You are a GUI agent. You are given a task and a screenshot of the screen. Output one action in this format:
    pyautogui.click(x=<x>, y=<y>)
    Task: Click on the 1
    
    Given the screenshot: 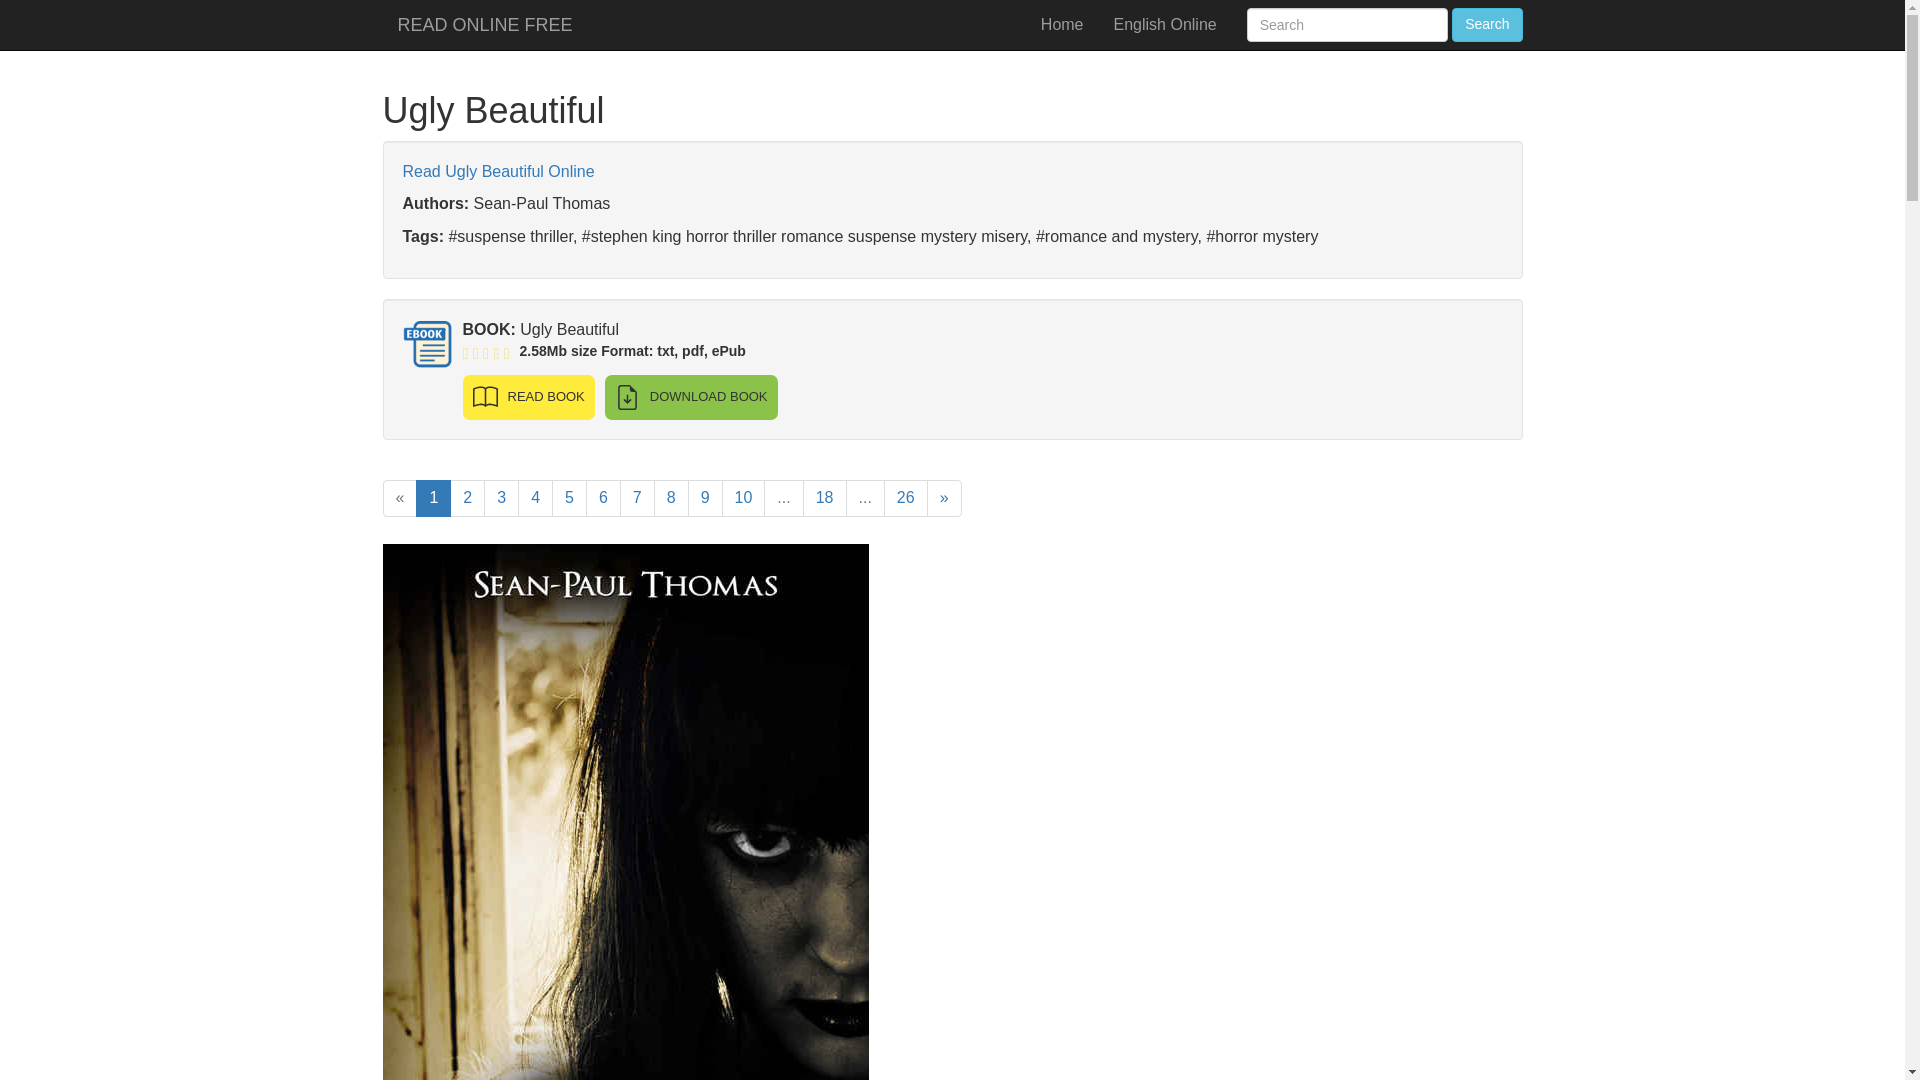 What is the action you would take?
    pyautogui.click(x=434, y=498)
    